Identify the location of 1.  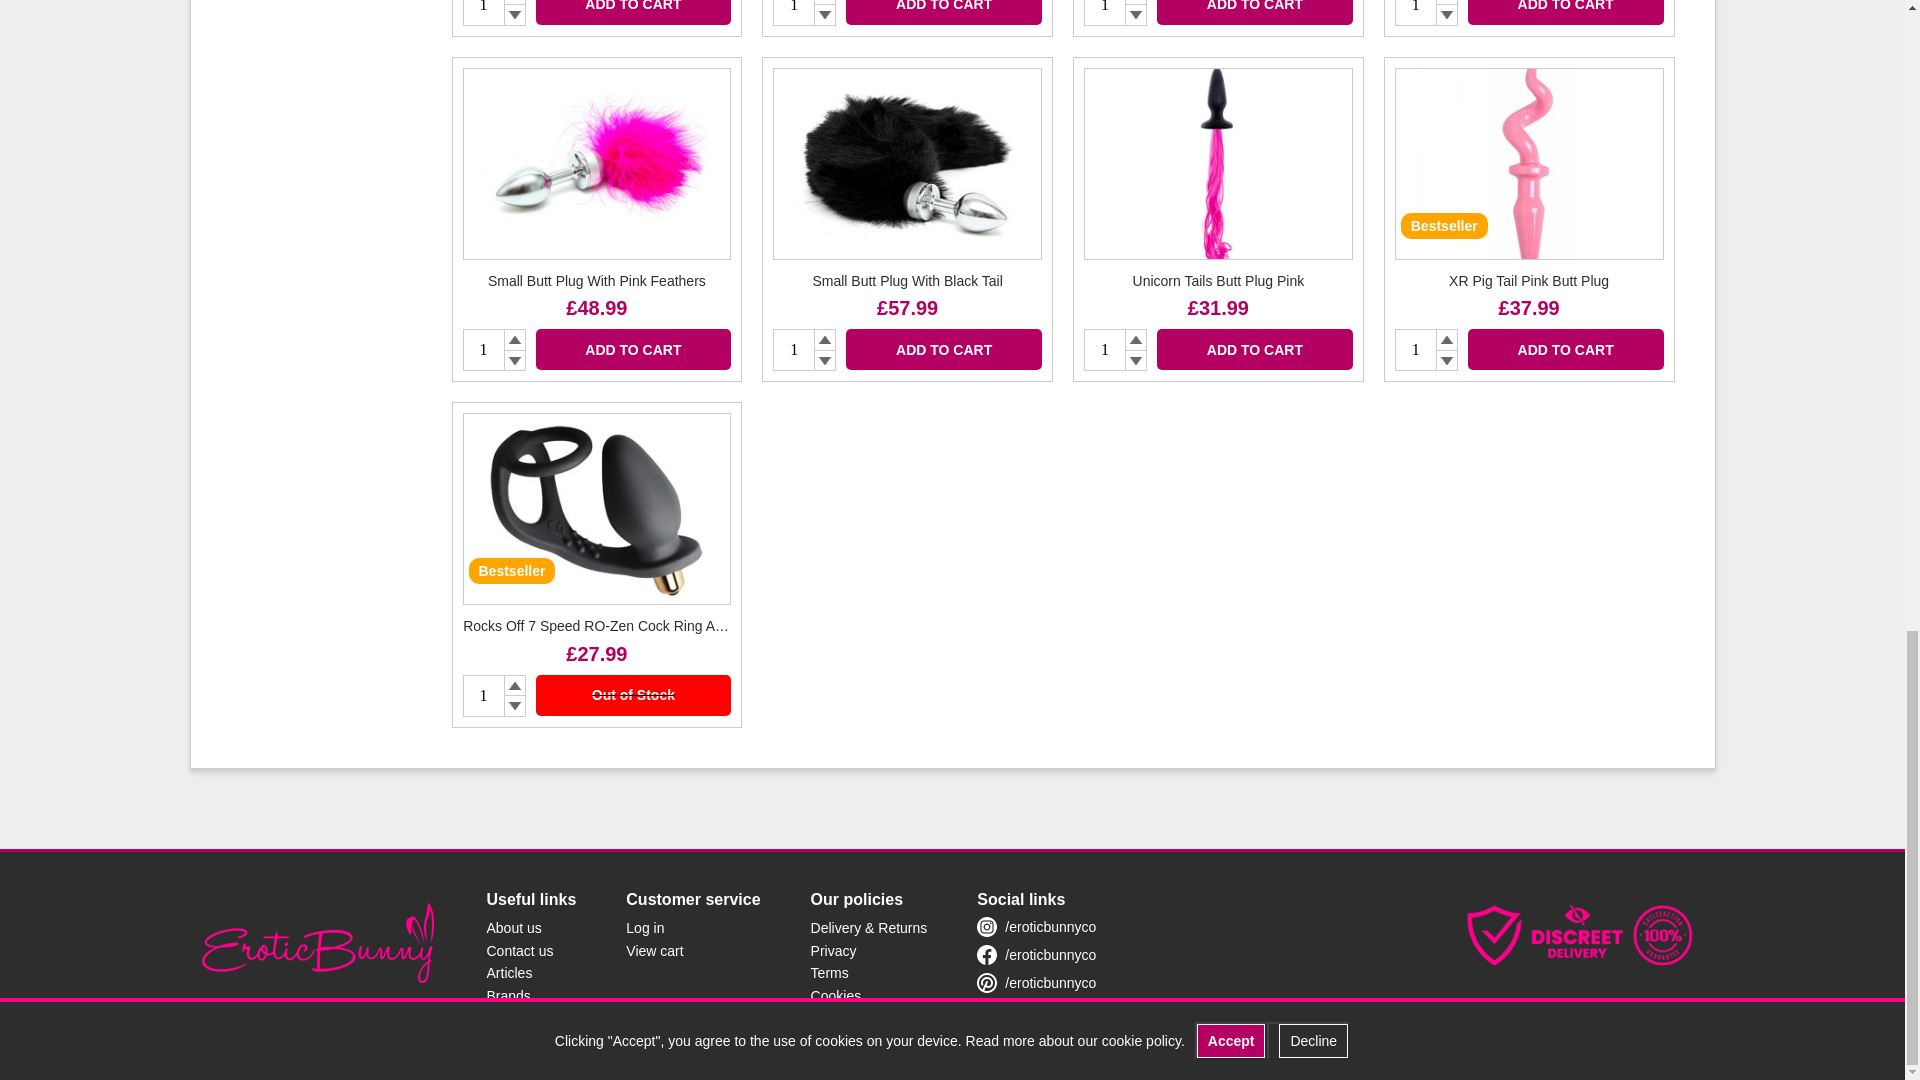
(1104, 12).